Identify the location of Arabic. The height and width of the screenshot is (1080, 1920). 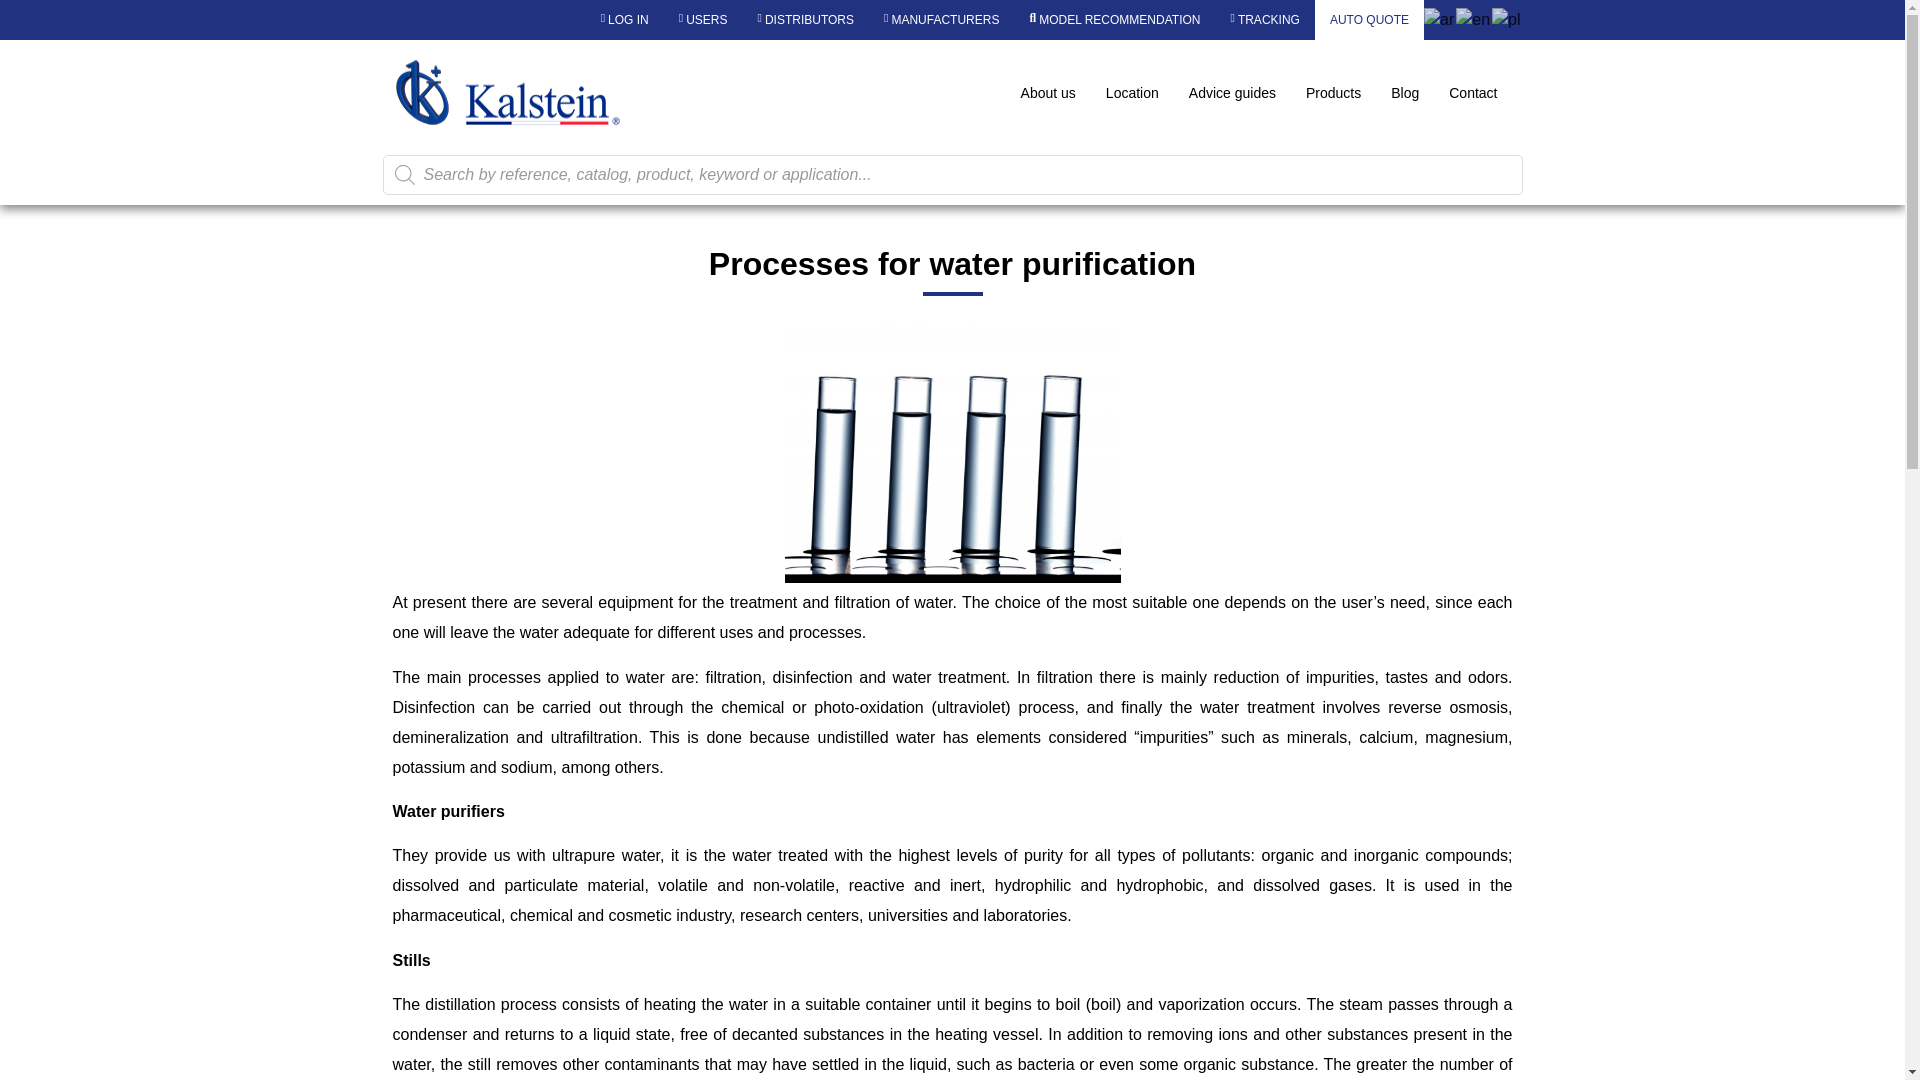
(1440, 19).